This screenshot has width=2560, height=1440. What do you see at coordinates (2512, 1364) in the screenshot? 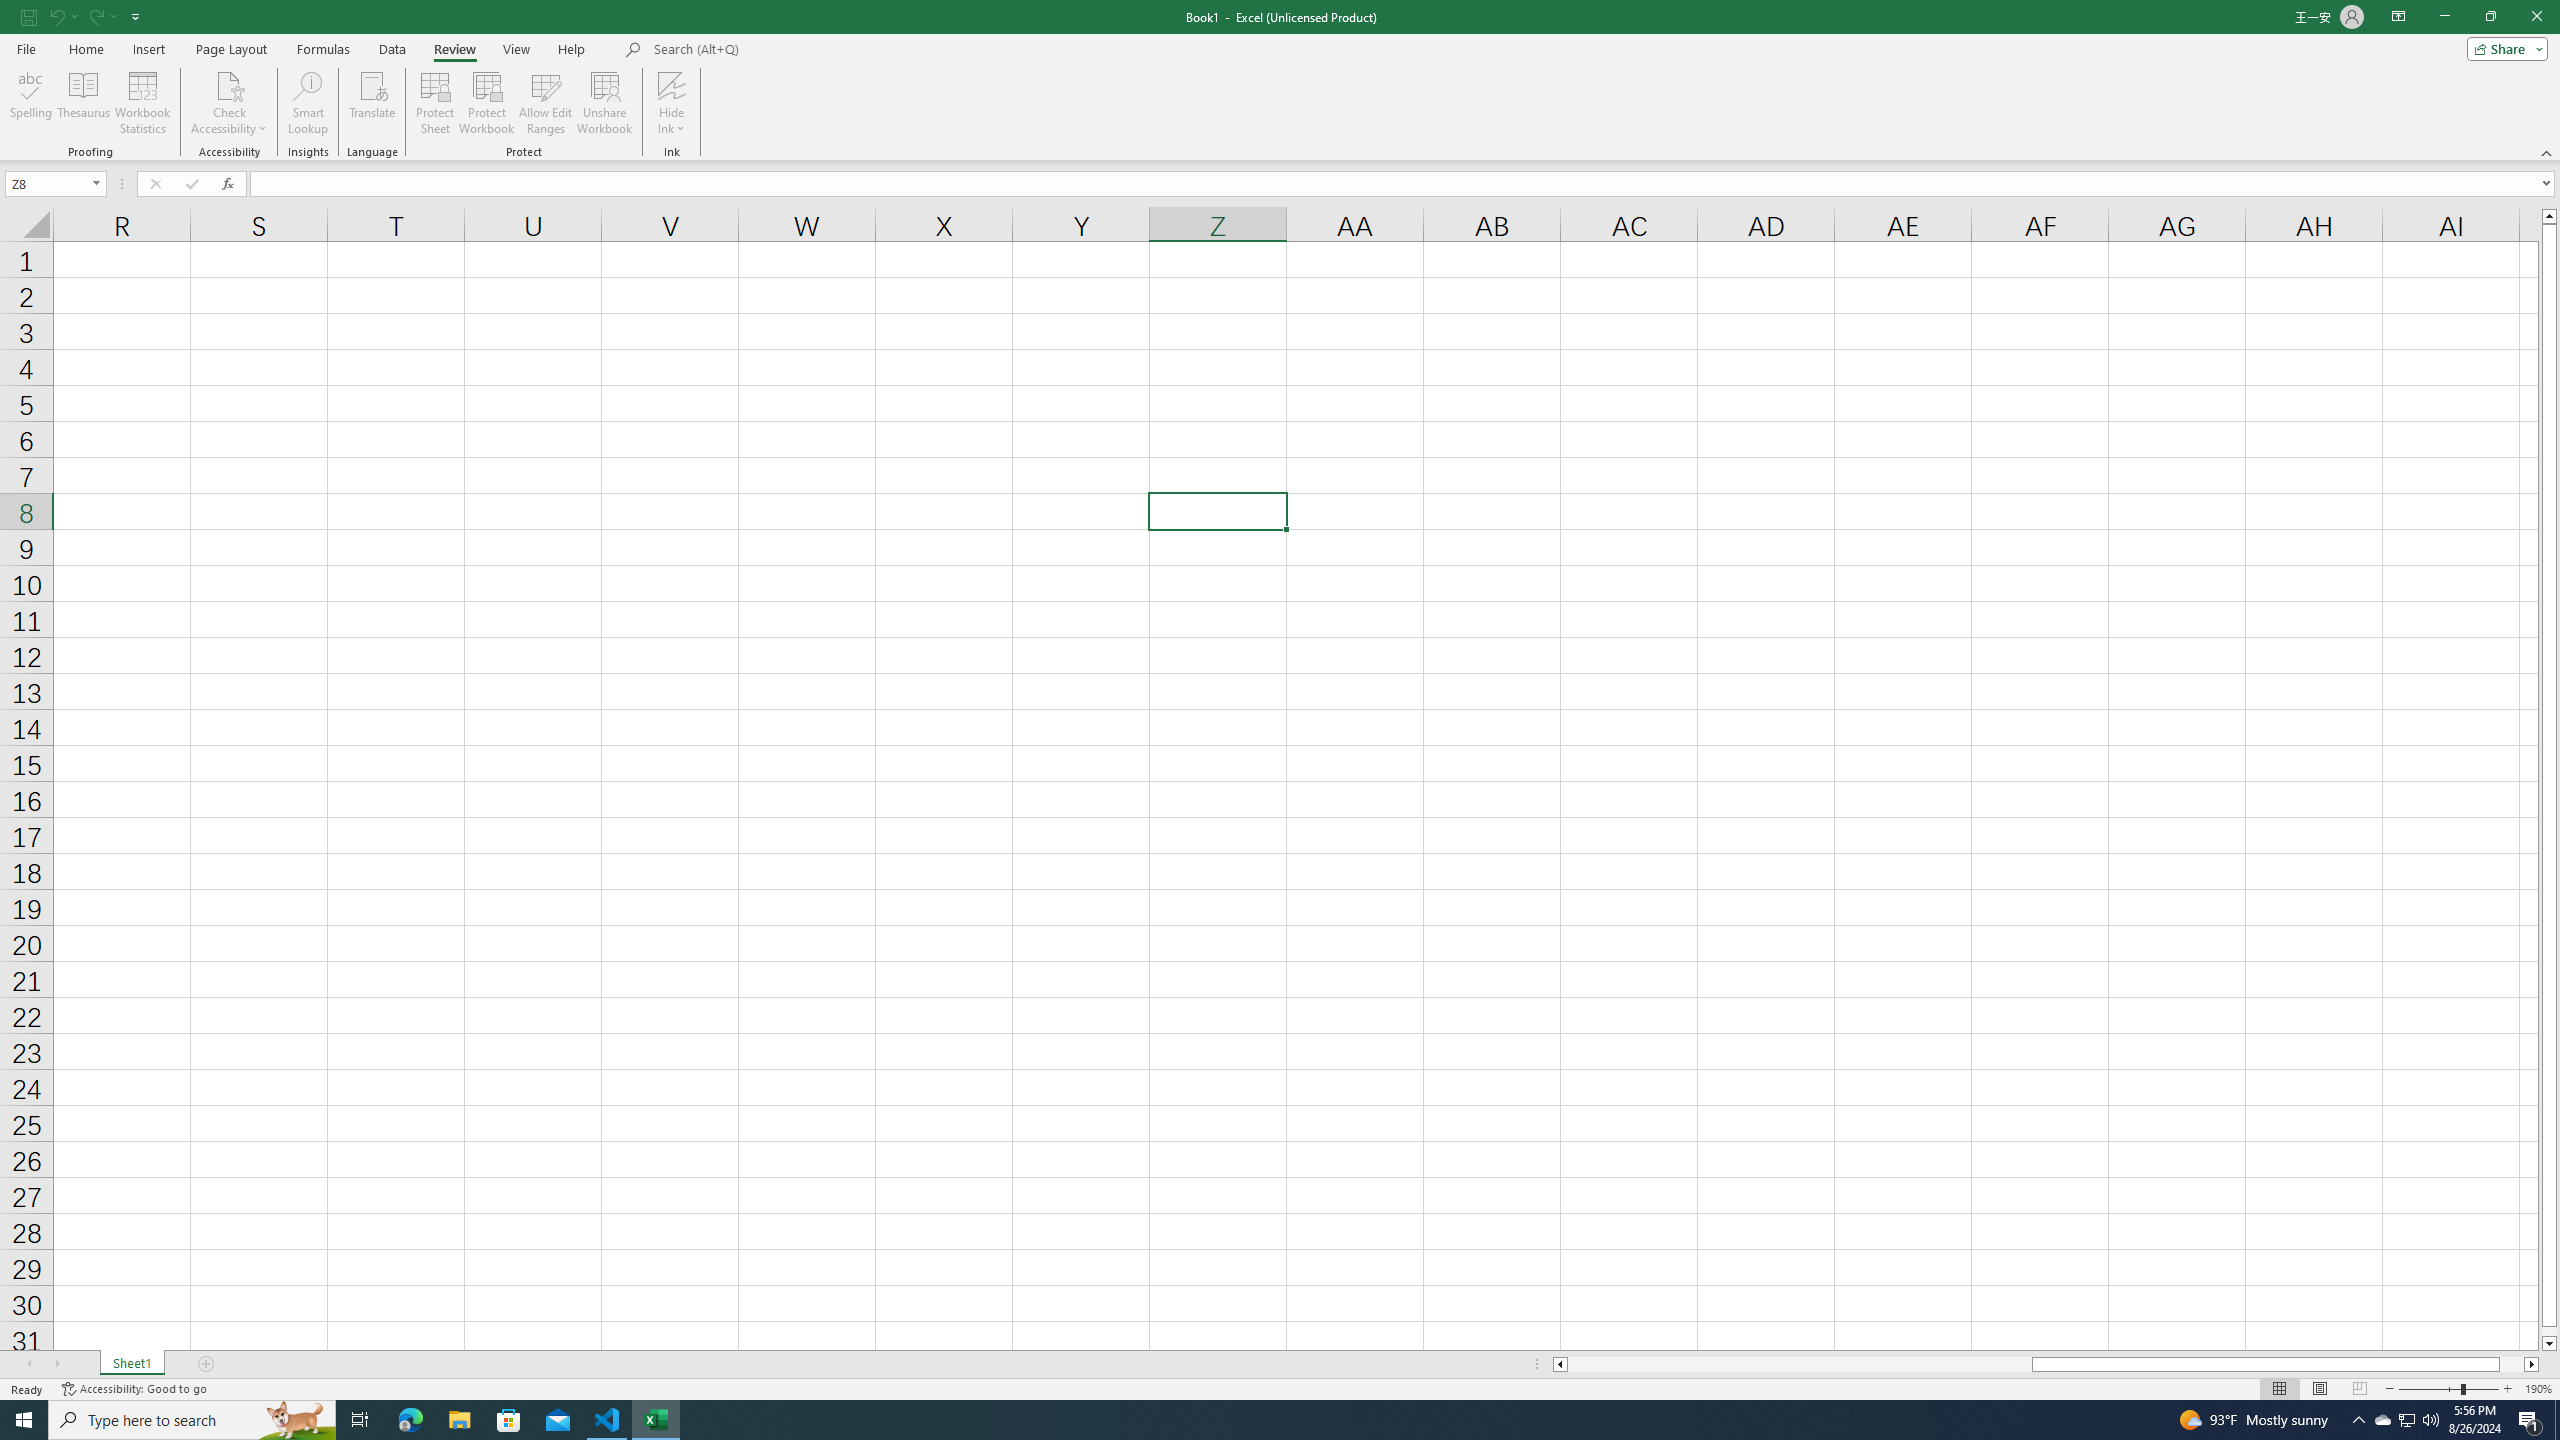
I see `Page right` at bounding box center [2512, 1364].